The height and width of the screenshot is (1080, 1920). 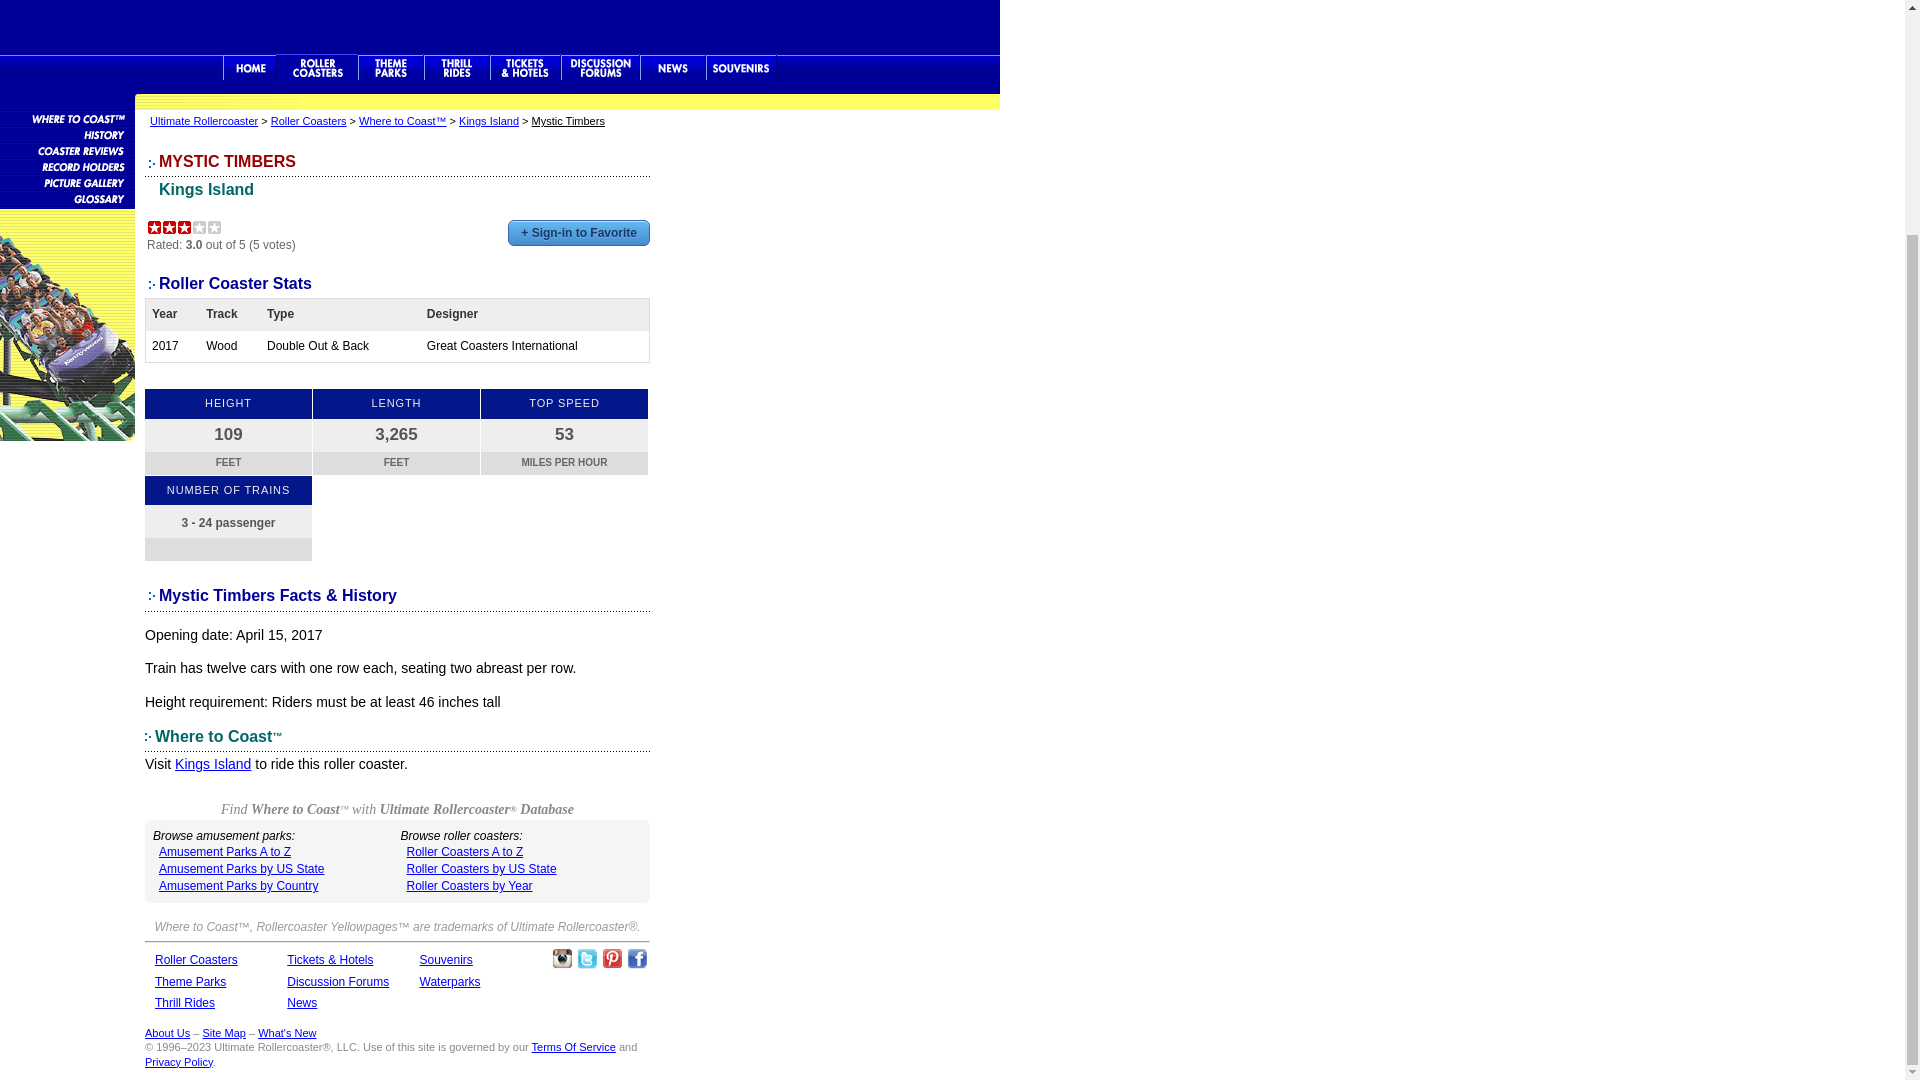 I want to click on Amusement Parks by US State, so click(x=242, y=868).